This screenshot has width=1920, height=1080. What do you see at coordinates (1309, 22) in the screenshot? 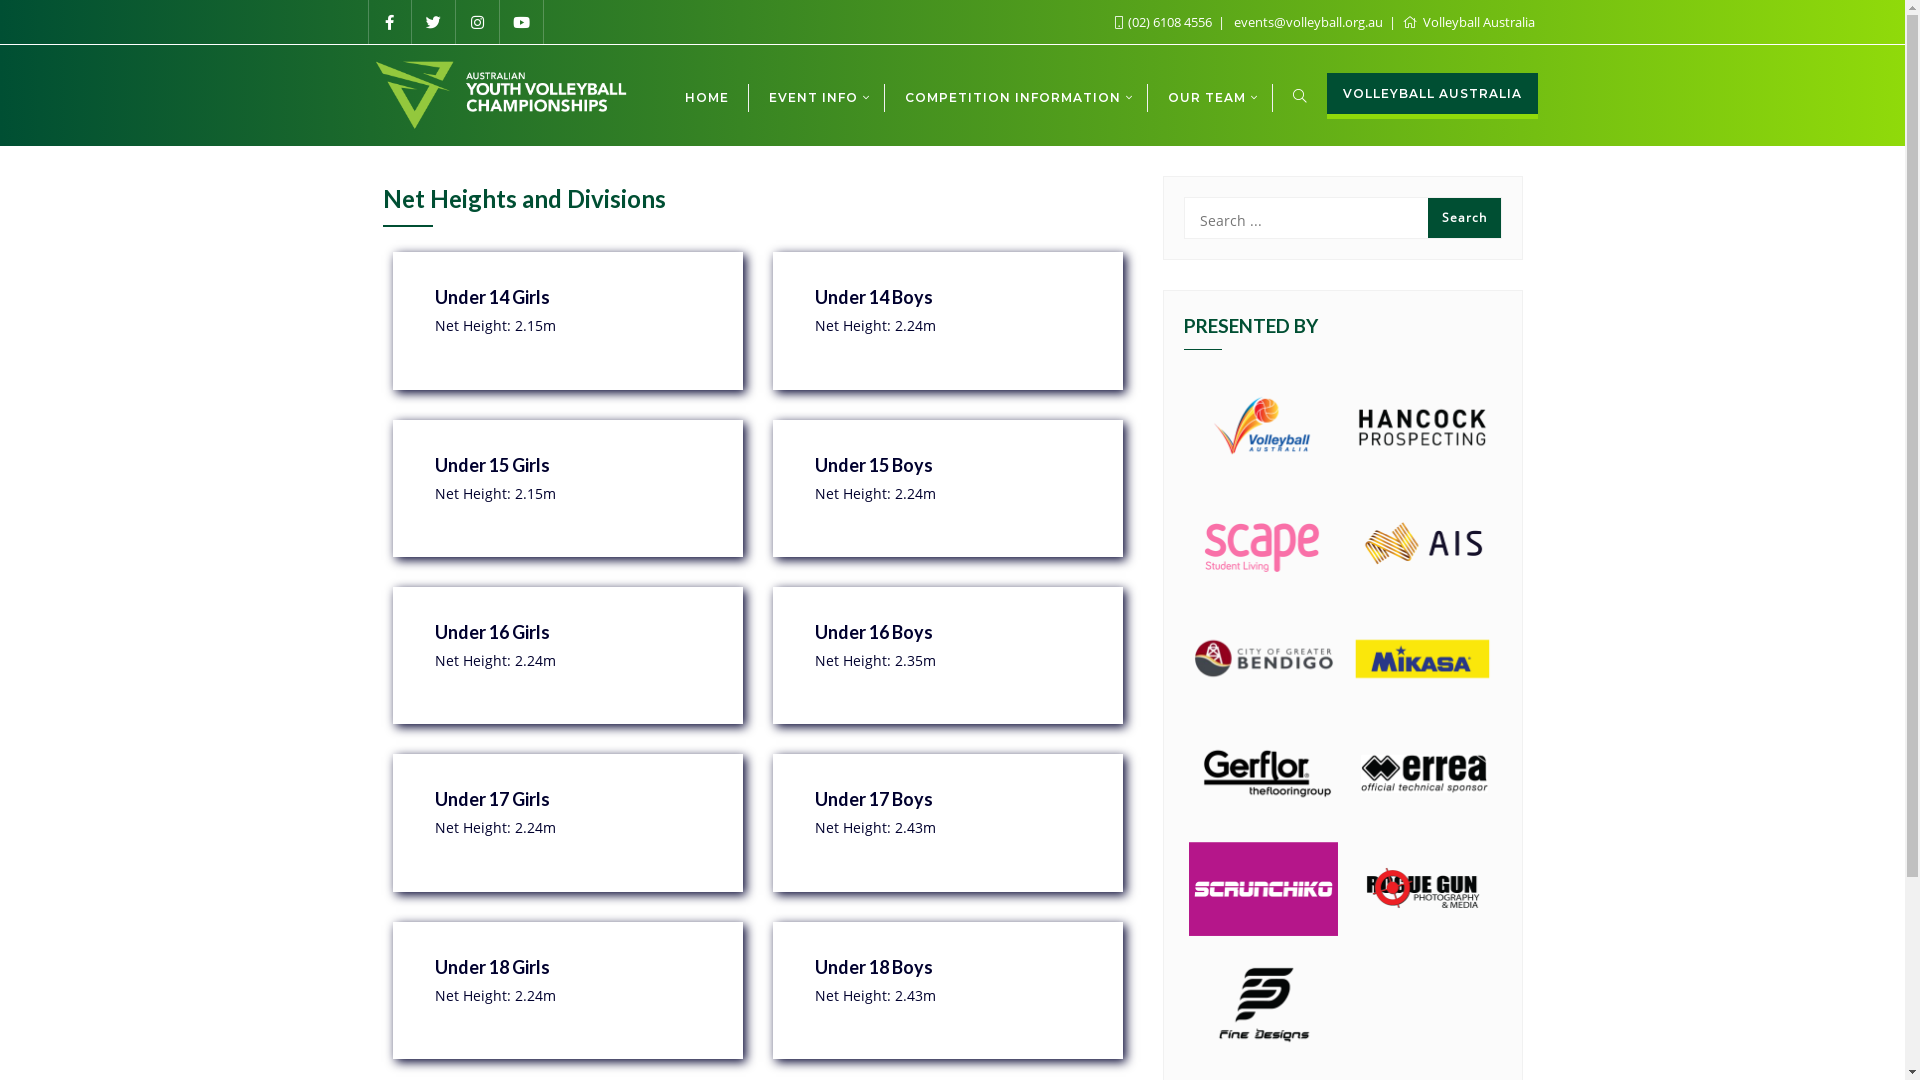
I see `events@volleyball.org.au` at bounding box center [1309, 22].